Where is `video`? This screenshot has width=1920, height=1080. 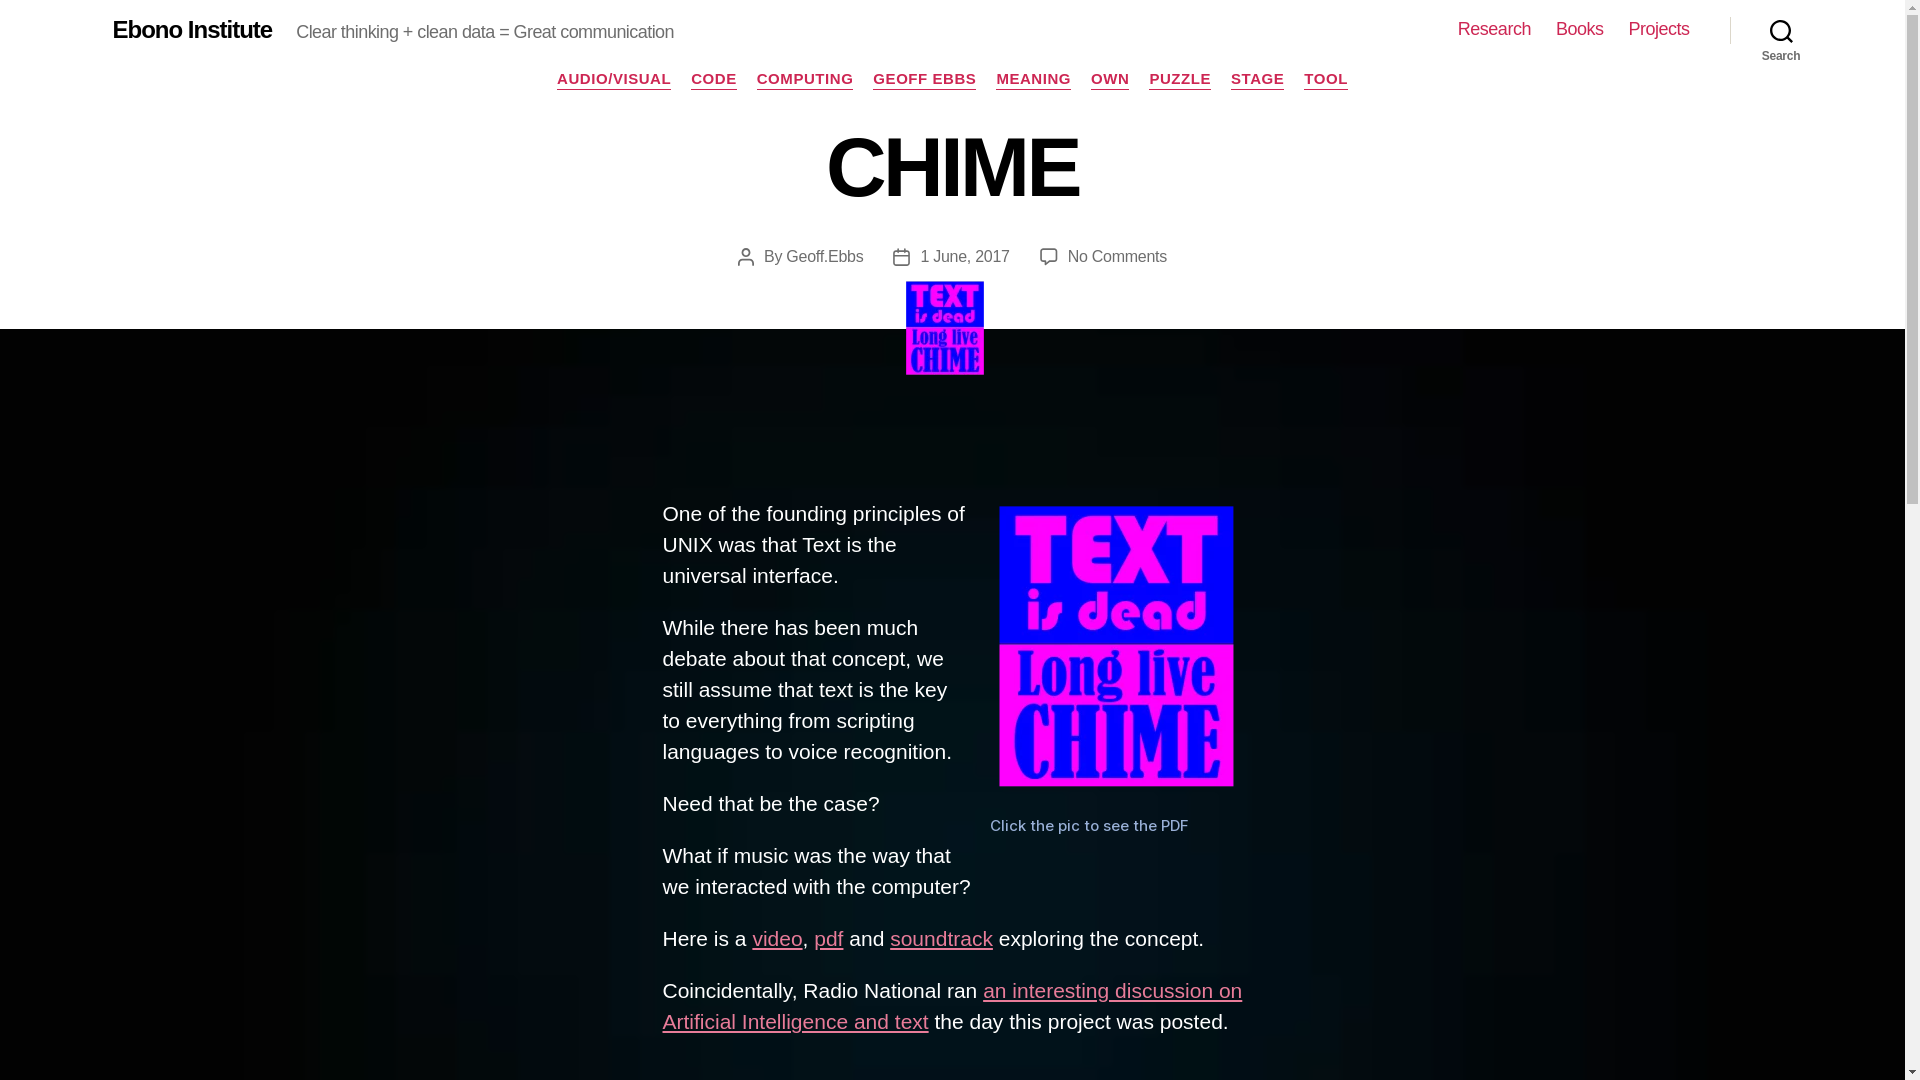 video is located at coordinates (777, 938).